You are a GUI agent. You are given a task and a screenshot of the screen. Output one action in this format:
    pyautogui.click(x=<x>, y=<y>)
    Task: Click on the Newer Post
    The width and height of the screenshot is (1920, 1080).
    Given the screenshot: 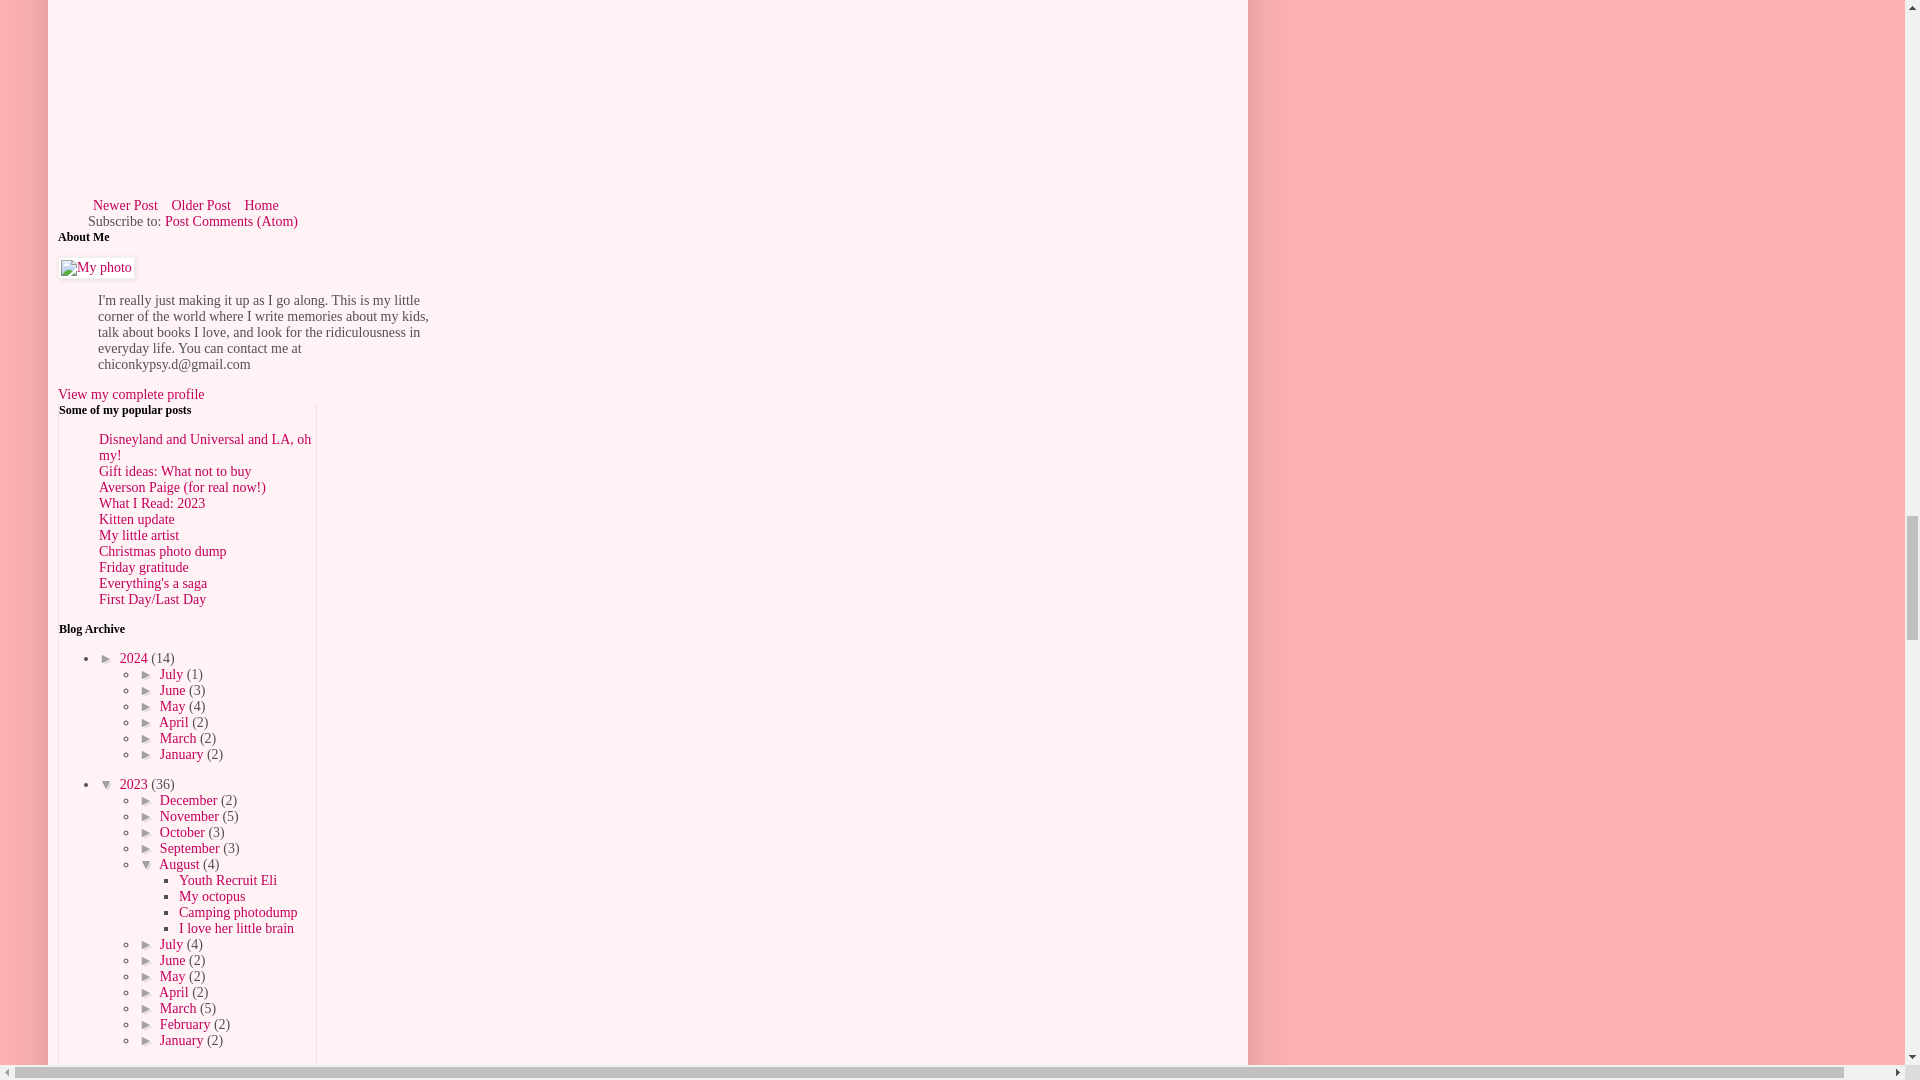 What is the action you would take?
    pyautogui.click(x=126, y=206)
    